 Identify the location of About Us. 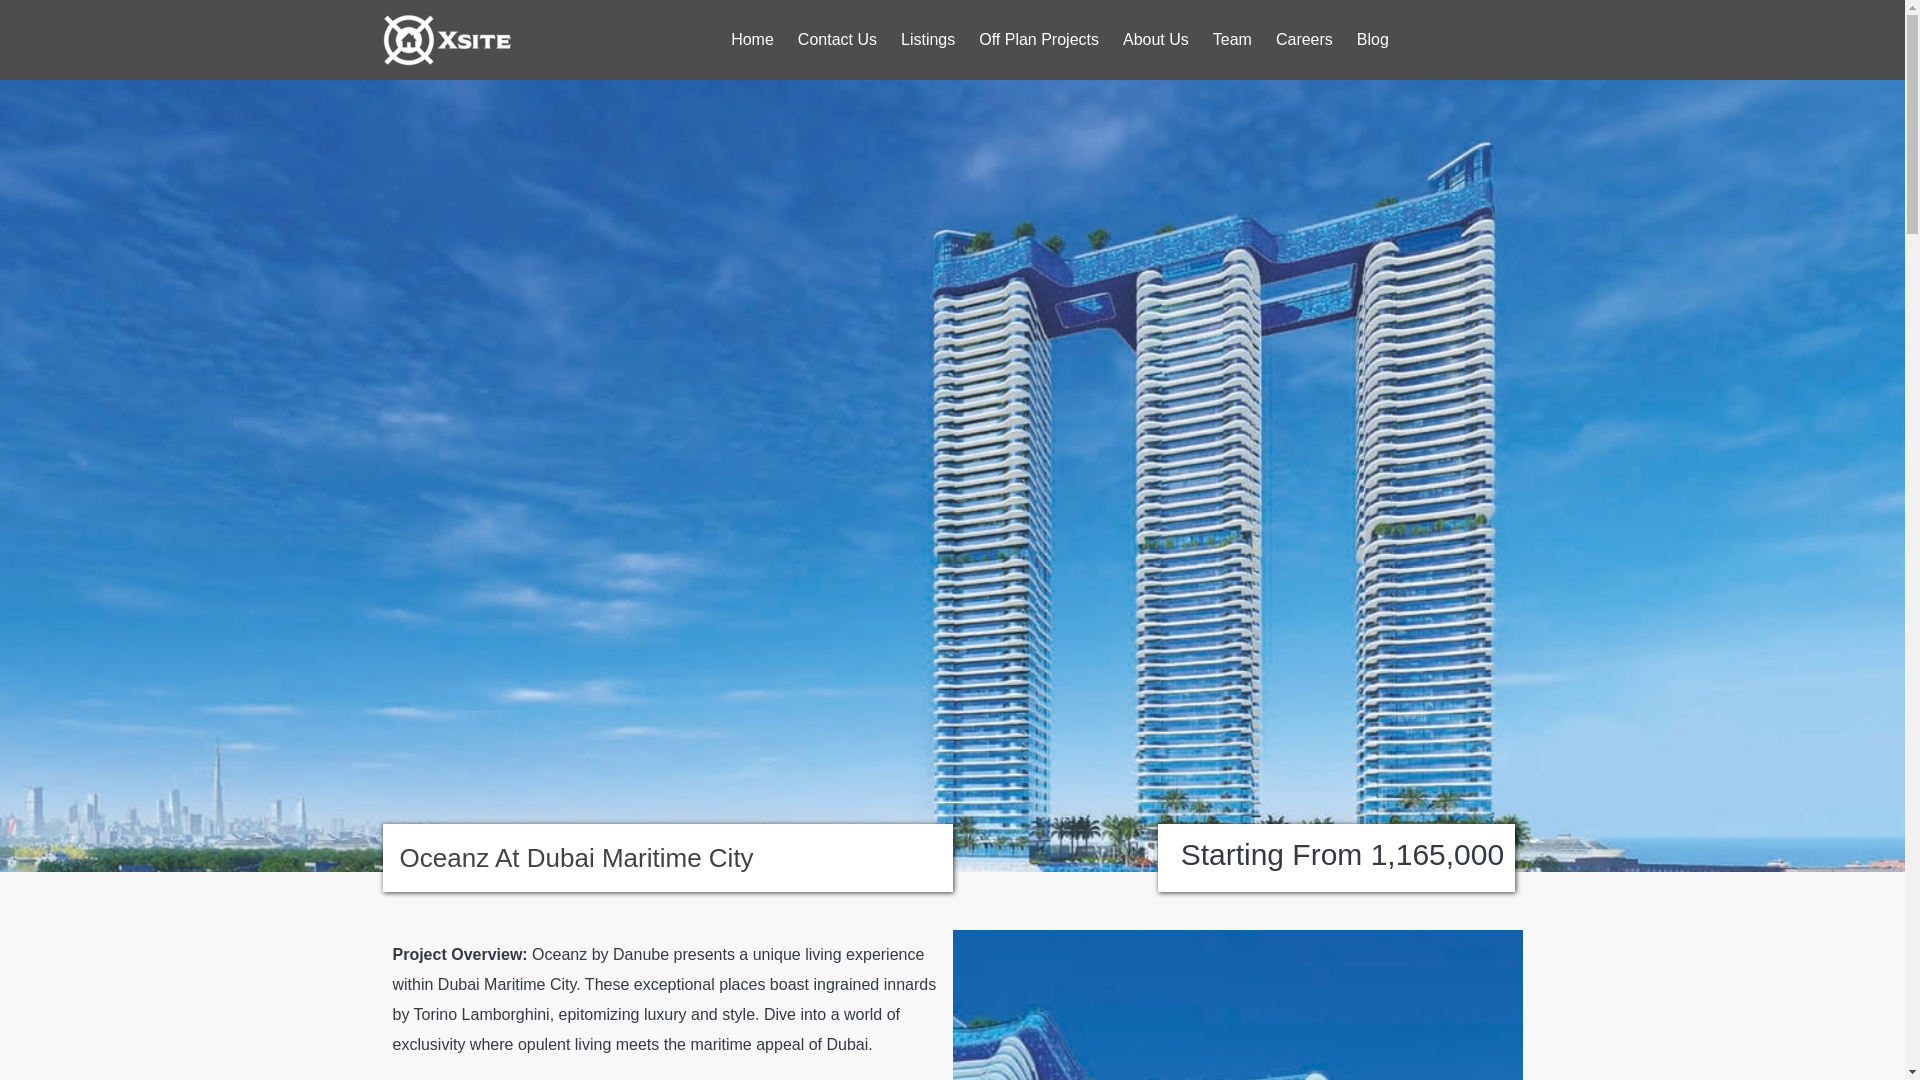
(1156, 40).